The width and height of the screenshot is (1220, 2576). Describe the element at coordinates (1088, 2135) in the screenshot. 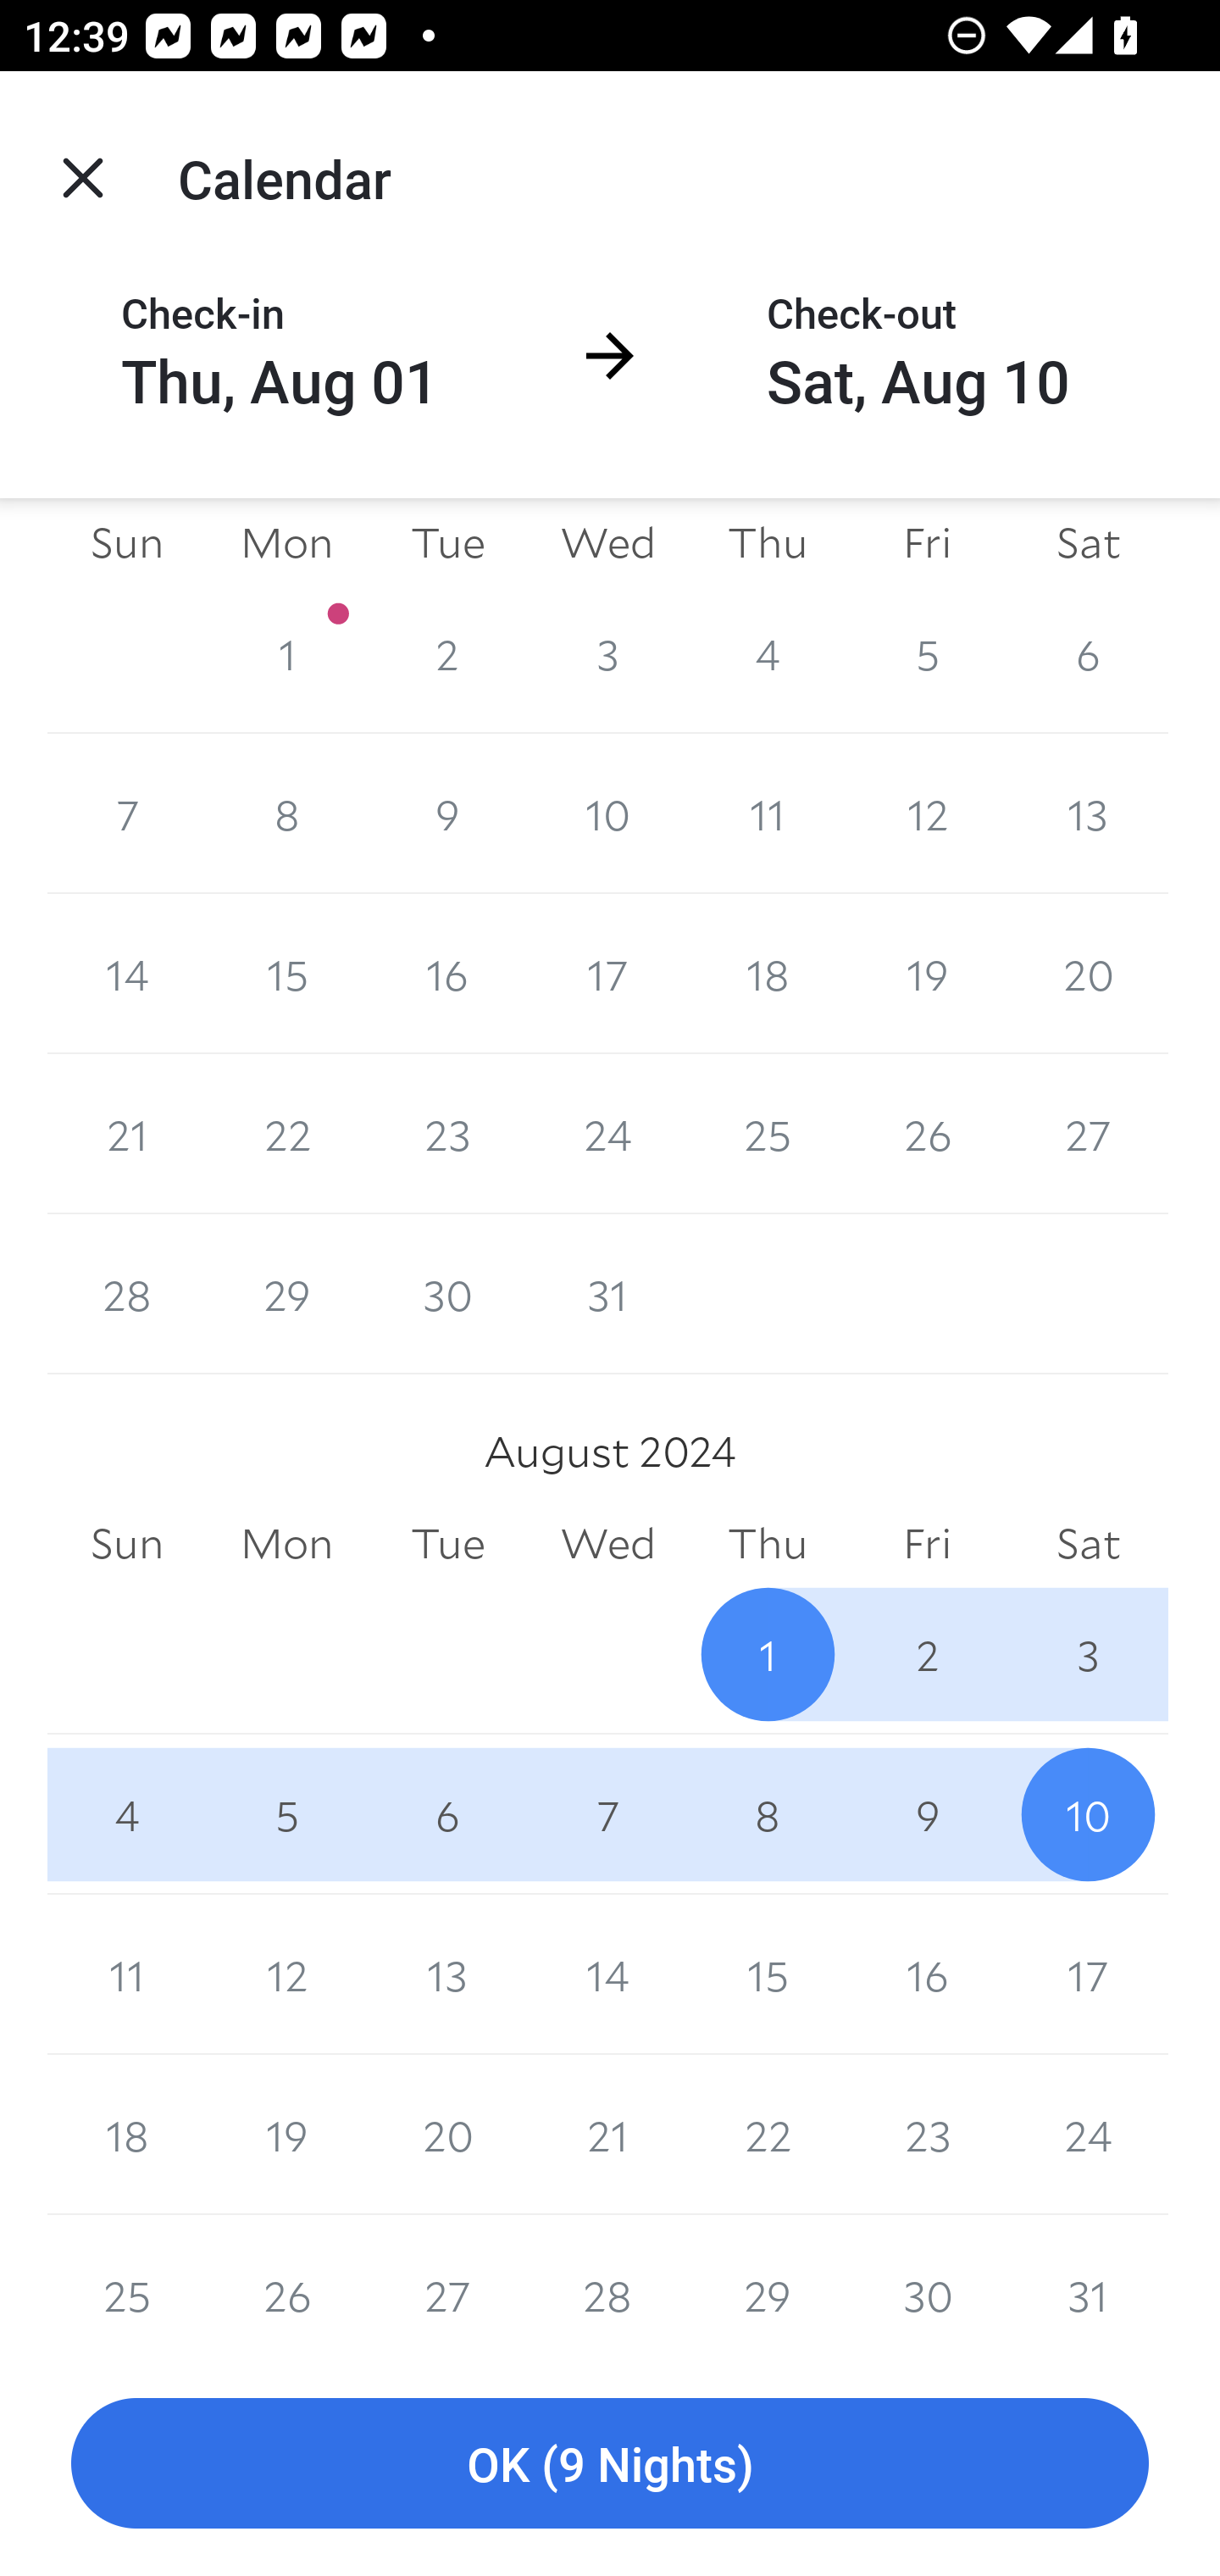

I see `24 24 August 2024` at that location.